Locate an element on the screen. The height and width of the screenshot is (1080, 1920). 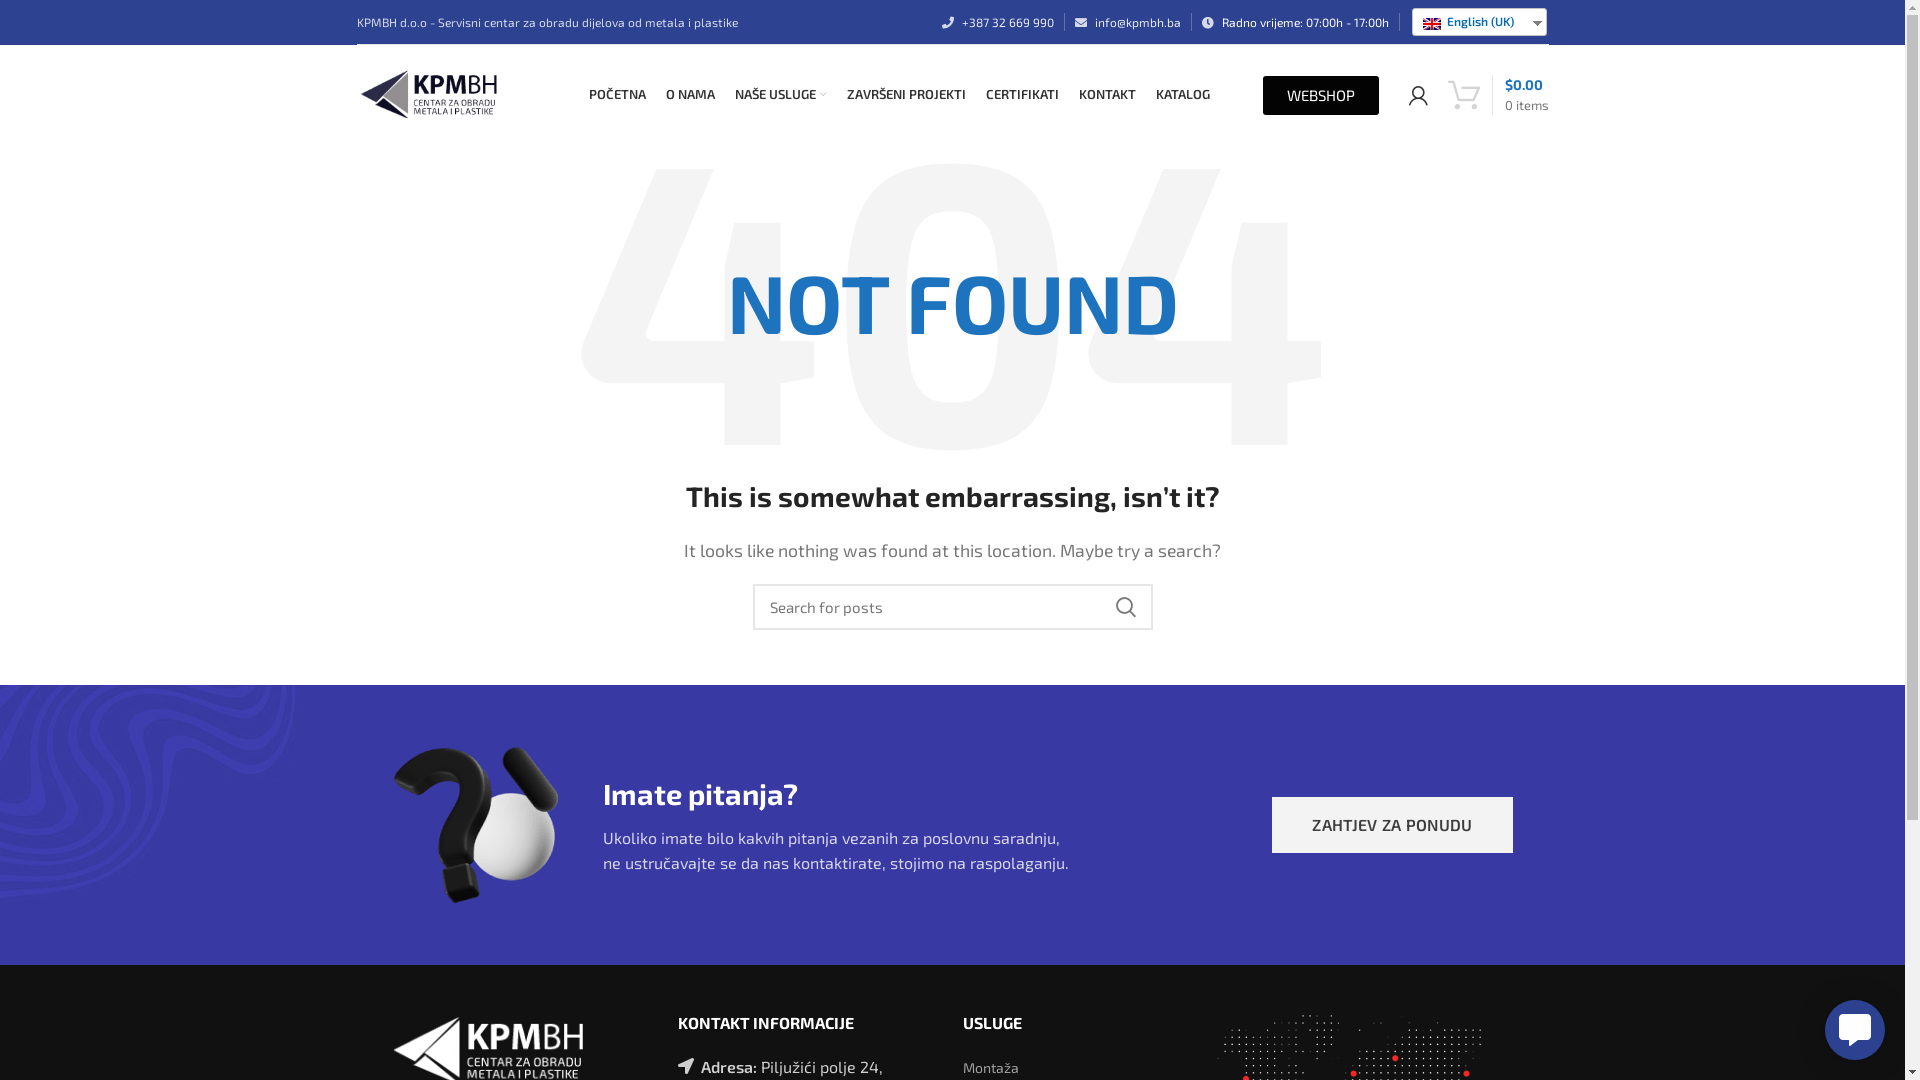
O NAMA is located at coordinates (690, 95).